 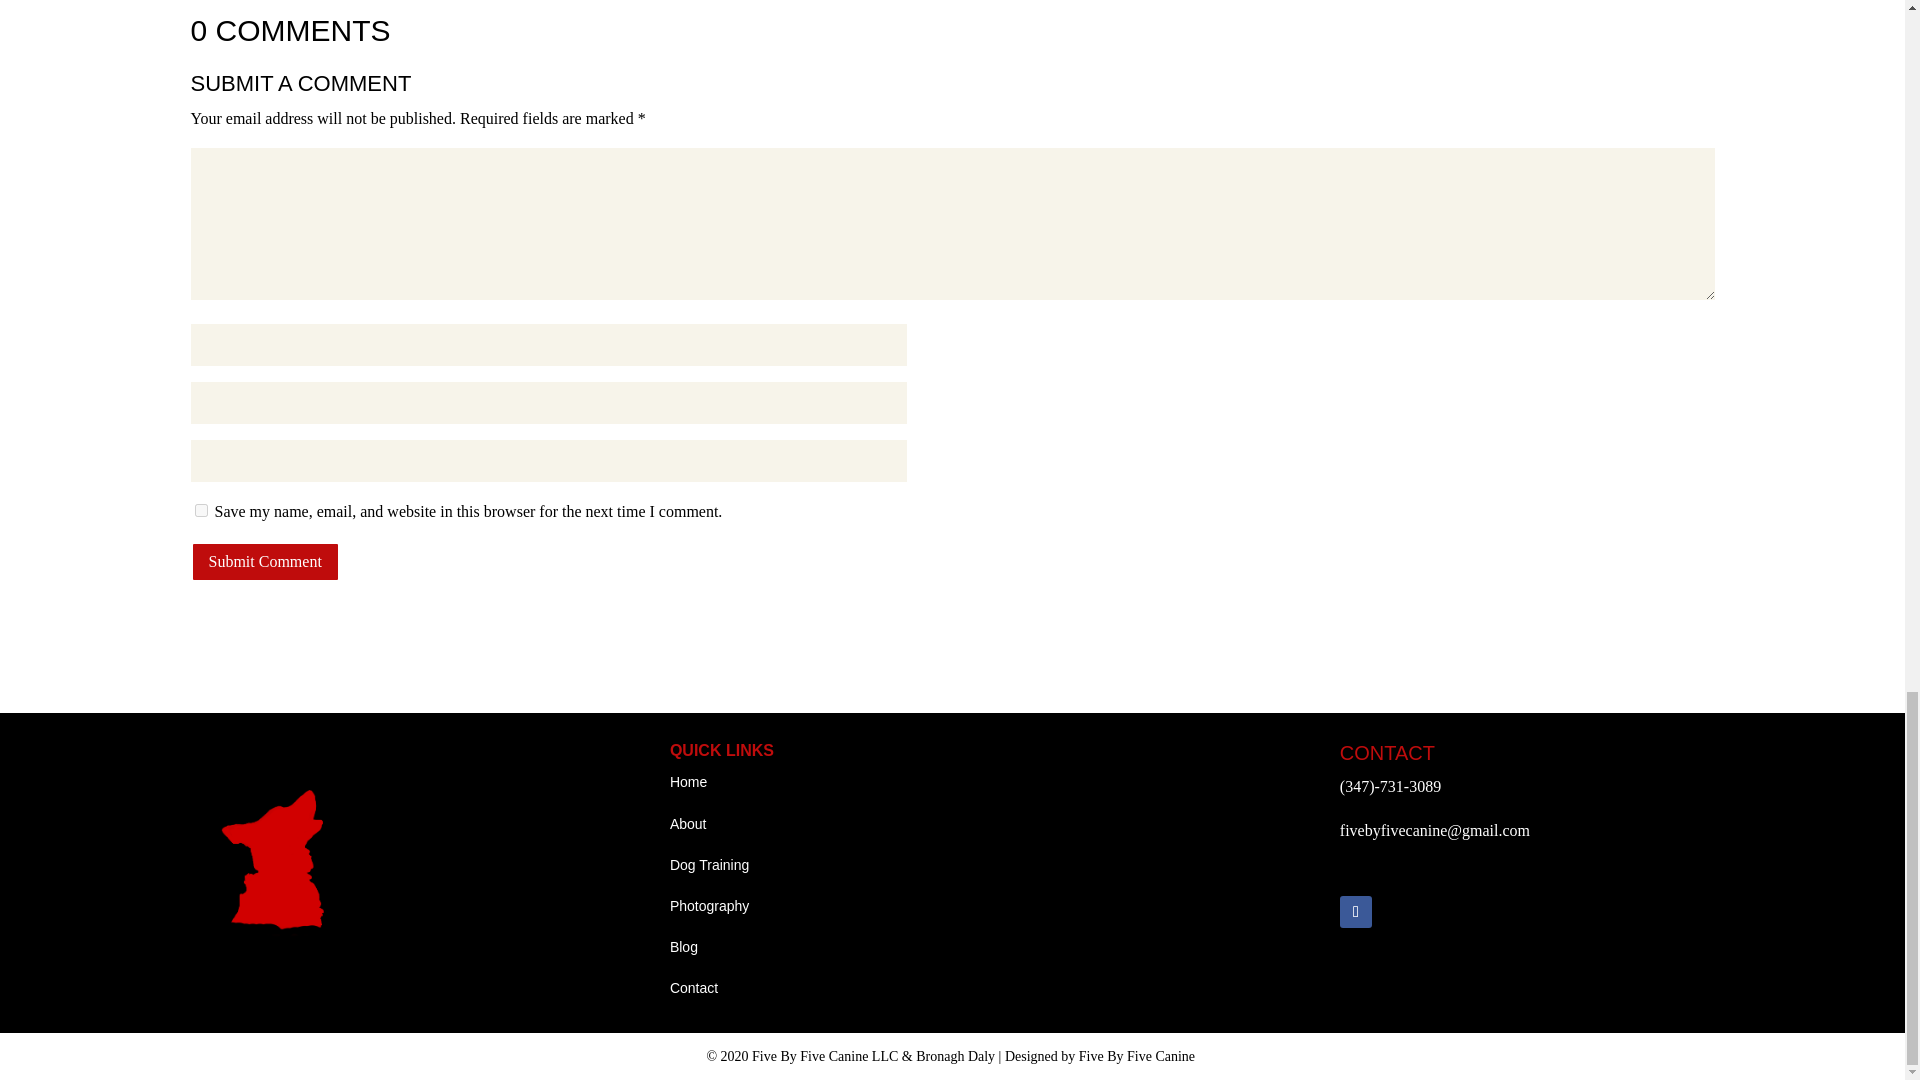 What do you see at coordinates (1356, 912) in the screenshot?
I see `Follow on Facebook` at bounding box center [1356, 912].